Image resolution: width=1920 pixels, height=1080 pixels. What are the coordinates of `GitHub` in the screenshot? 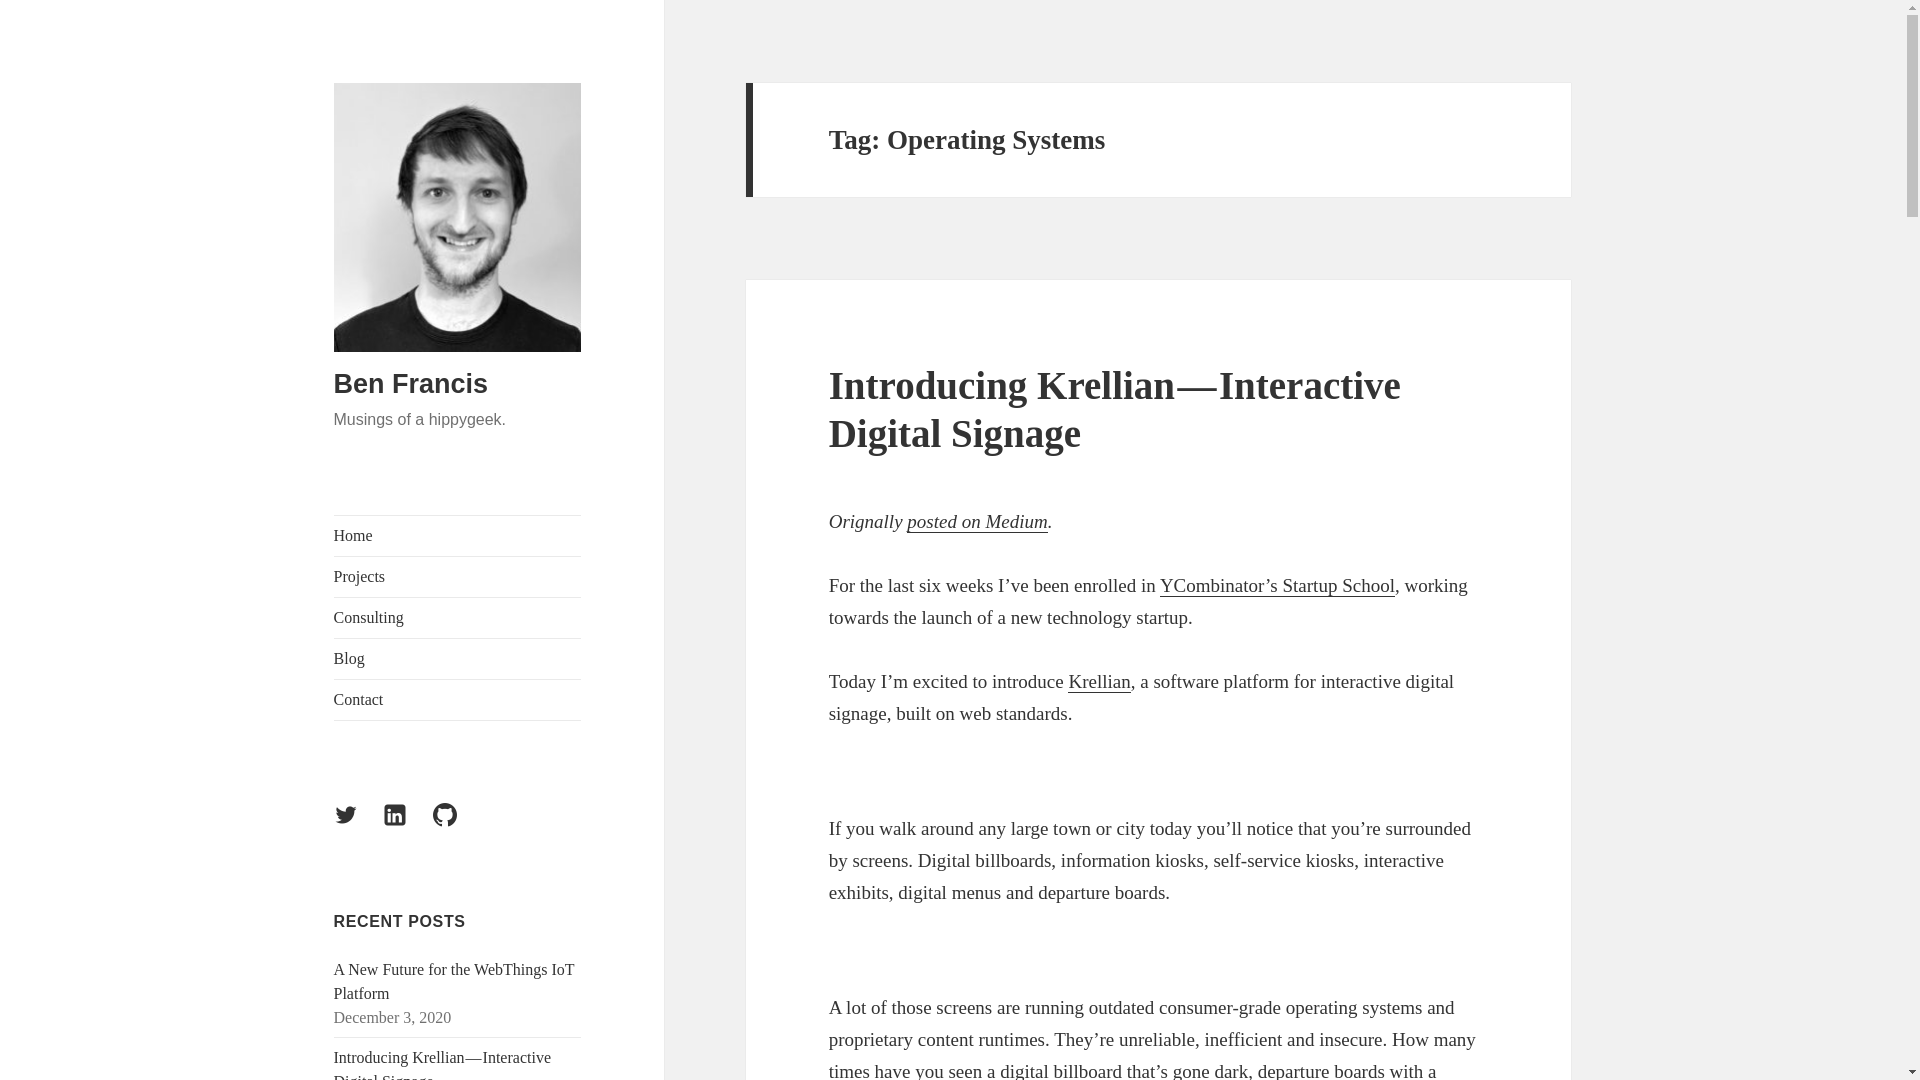 It's located at (457, 827).